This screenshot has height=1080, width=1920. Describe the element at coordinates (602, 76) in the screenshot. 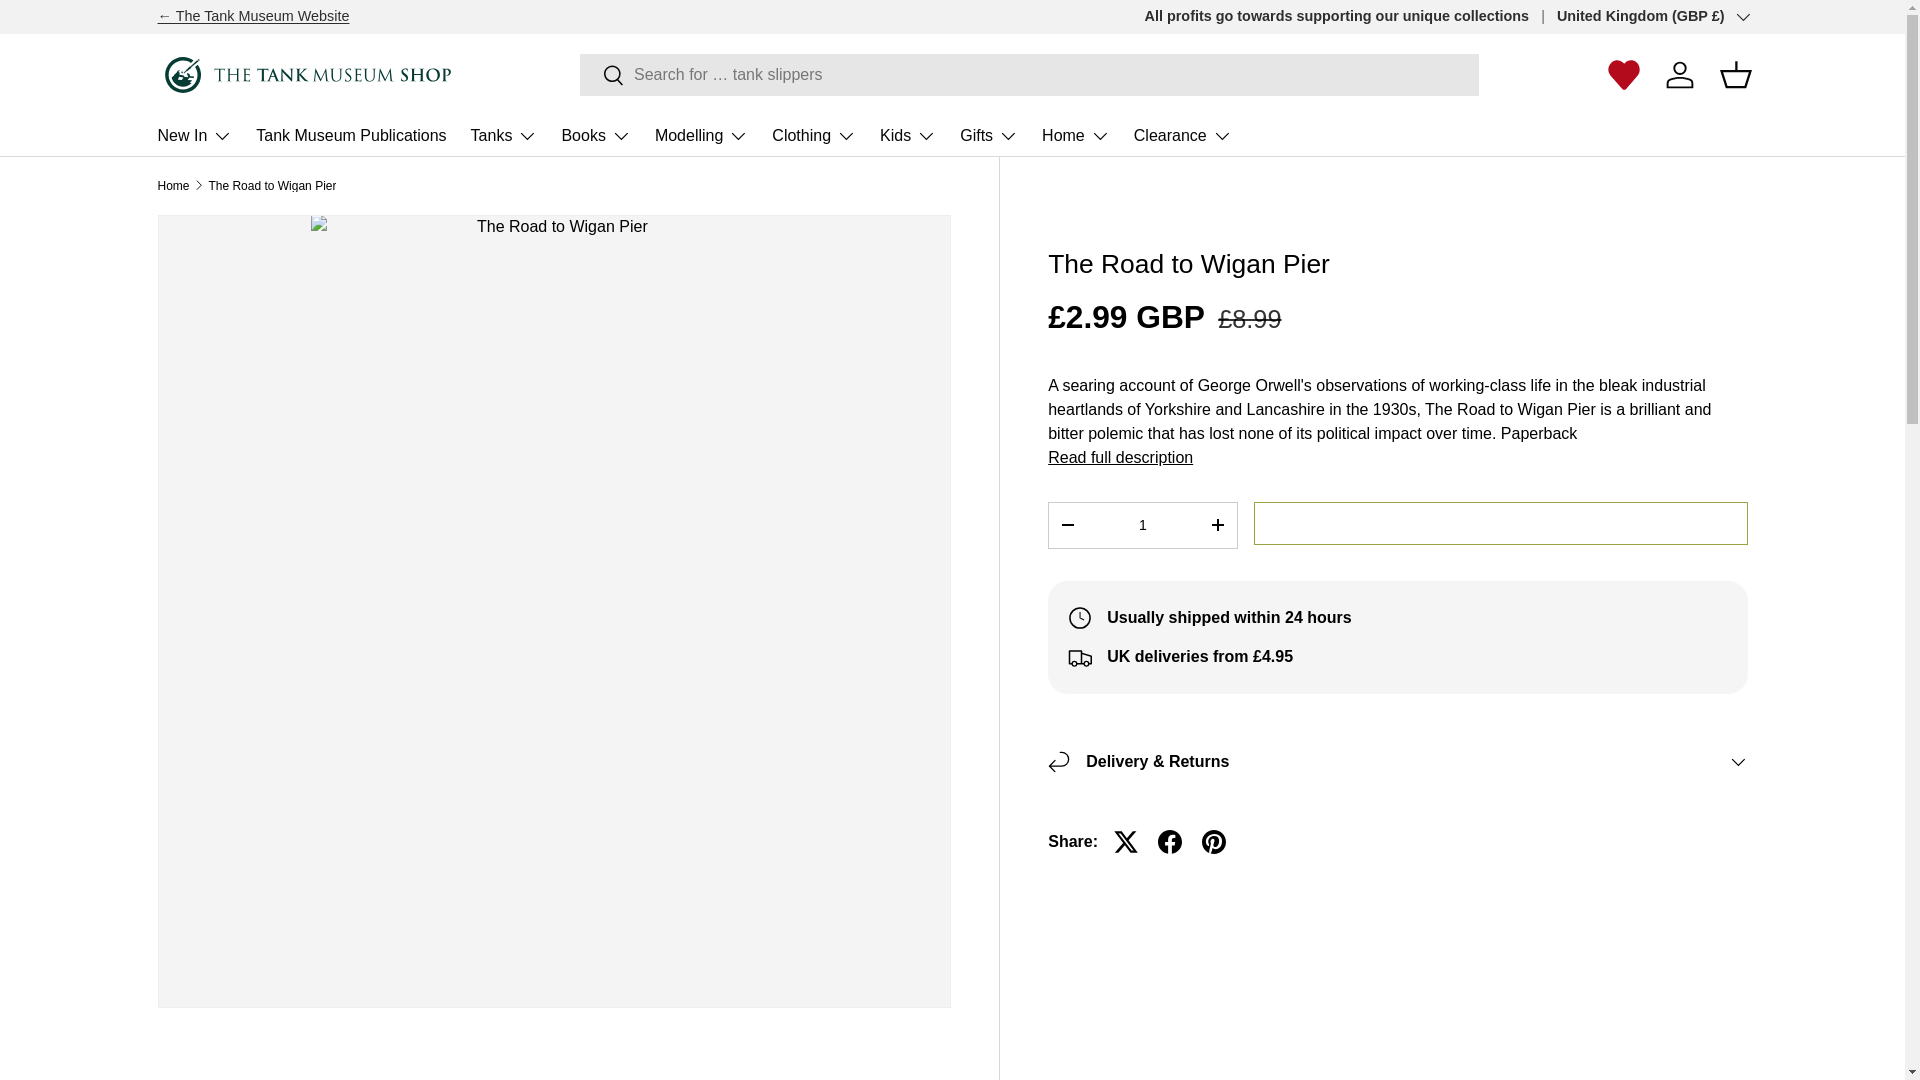

I see `Search` at that location.